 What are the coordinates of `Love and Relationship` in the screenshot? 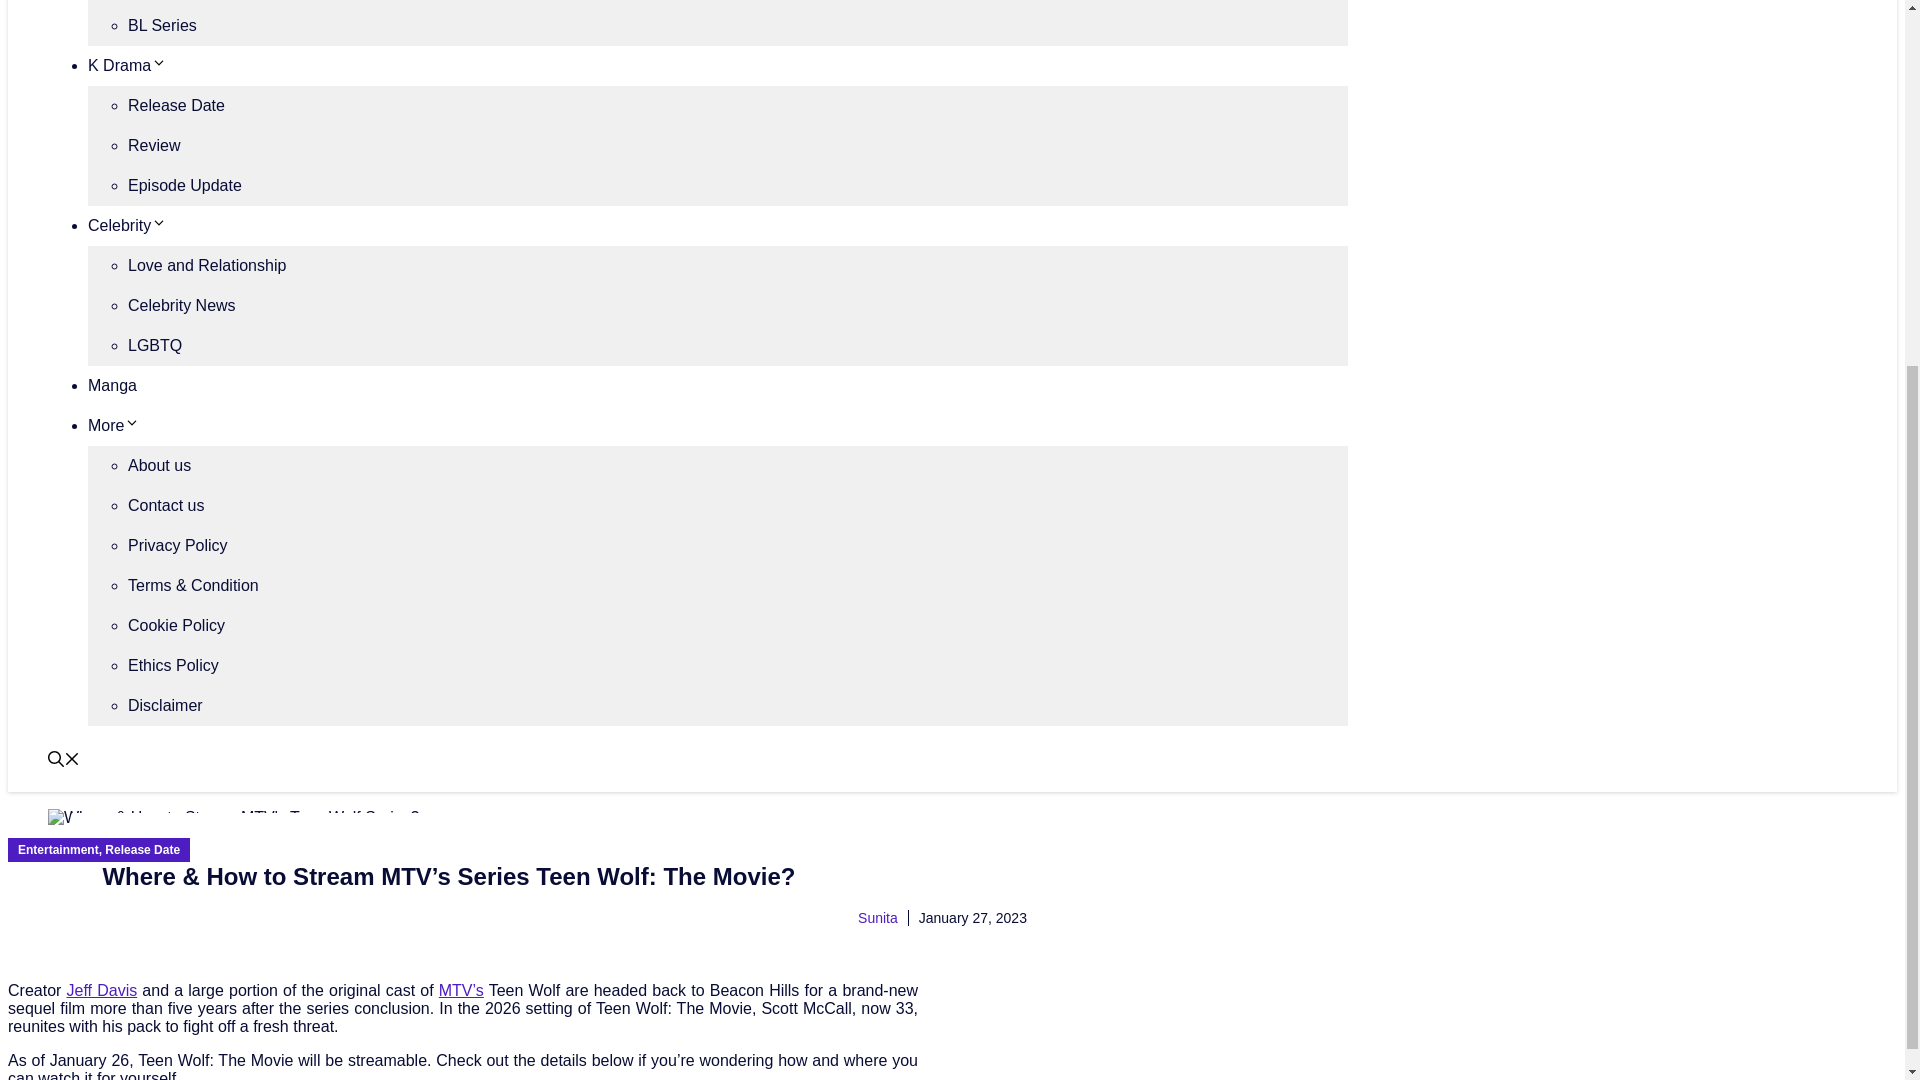 It's located at (207, 266).